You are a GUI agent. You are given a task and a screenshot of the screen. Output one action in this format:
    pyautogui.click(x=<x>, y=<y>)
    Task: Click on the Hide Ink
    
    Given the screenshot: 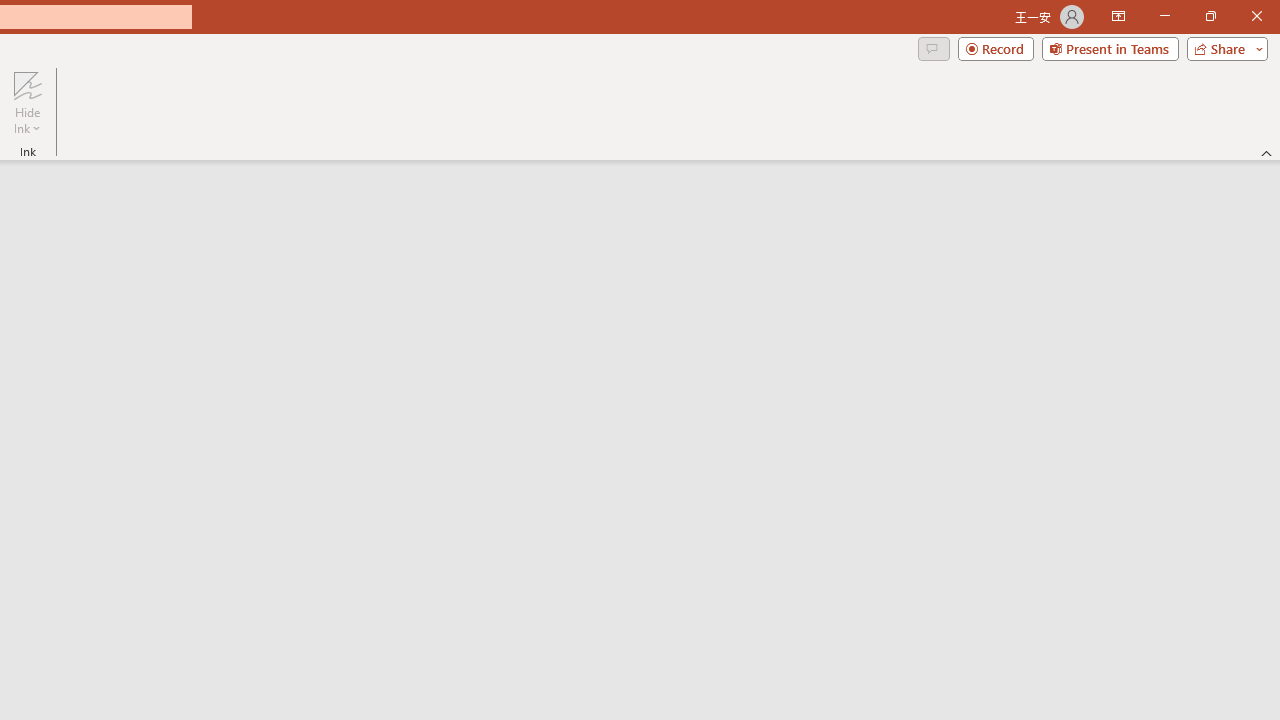 What is the action you would take?
    pyautogui.click(x=27, y=102)
    